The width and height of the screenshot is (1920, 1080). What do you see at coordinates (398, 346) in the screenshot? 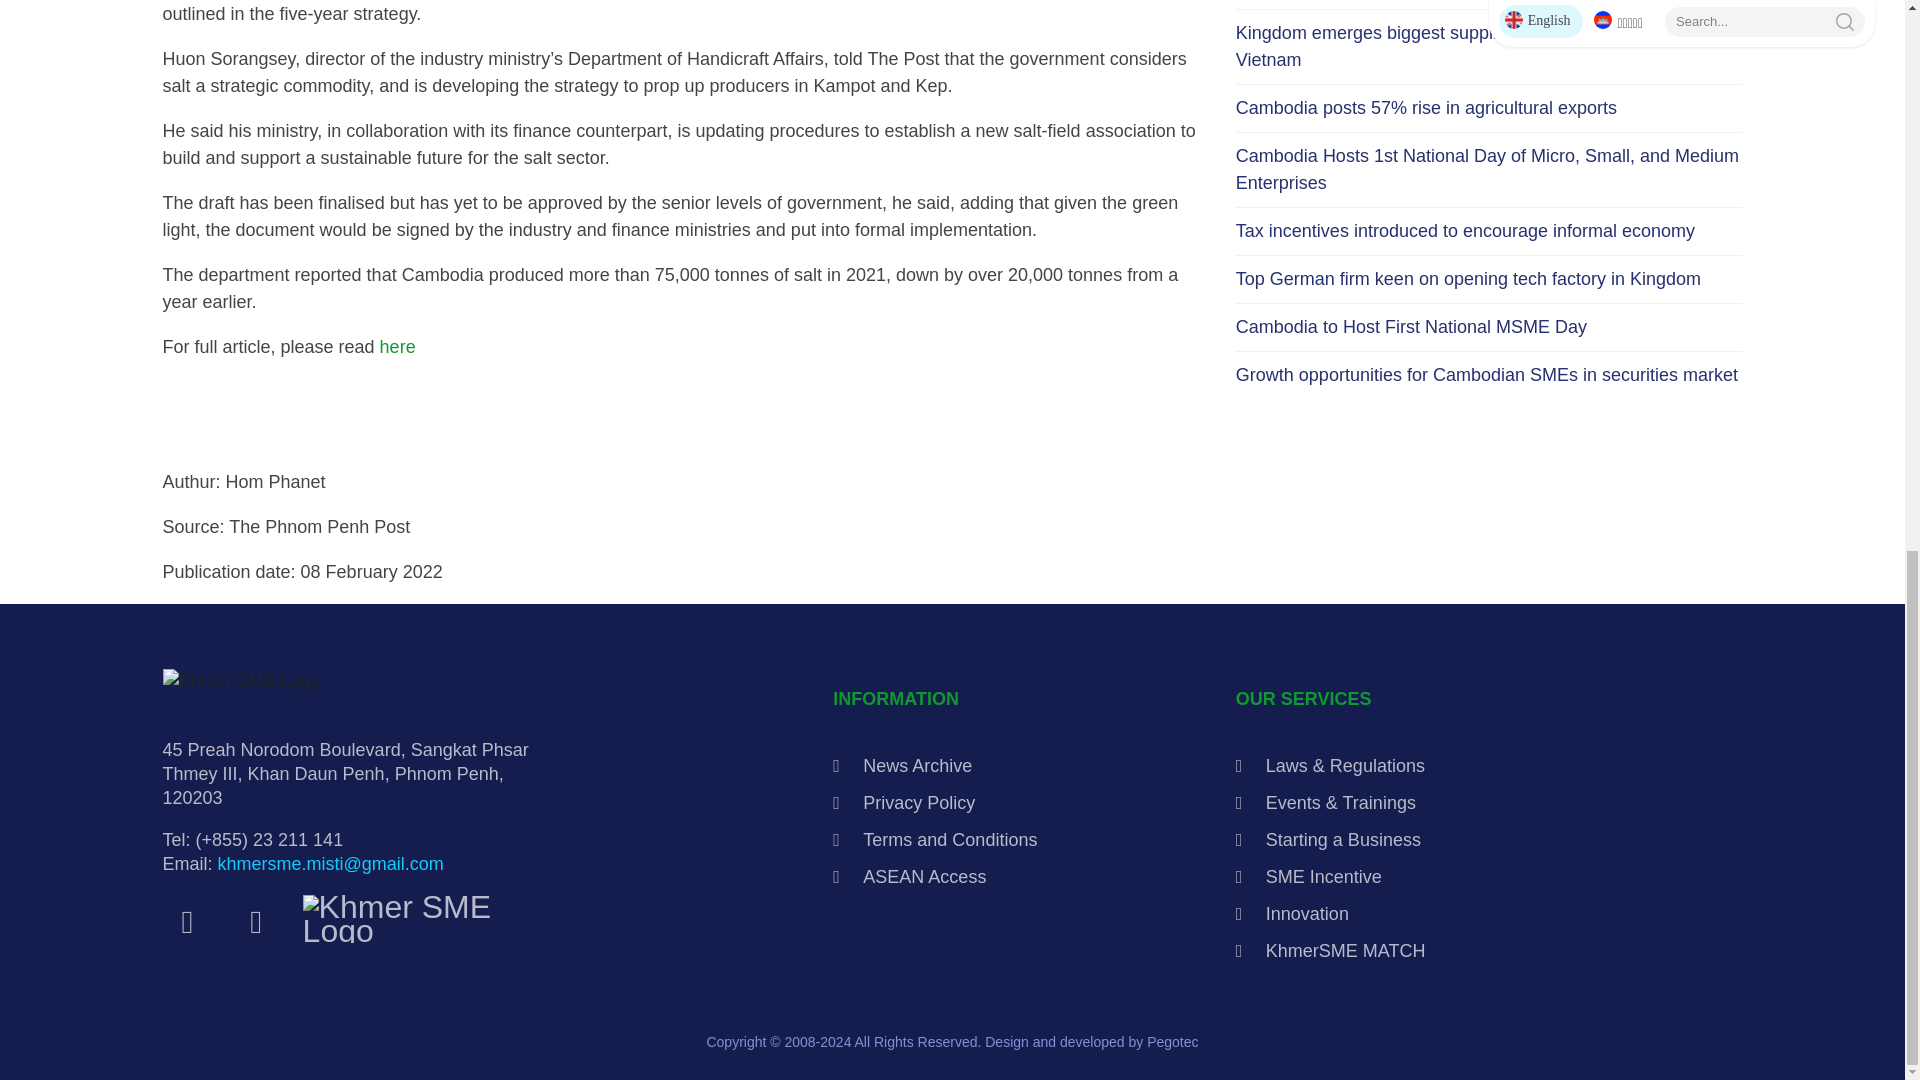
I see `here` at bounding box center [398, 346].